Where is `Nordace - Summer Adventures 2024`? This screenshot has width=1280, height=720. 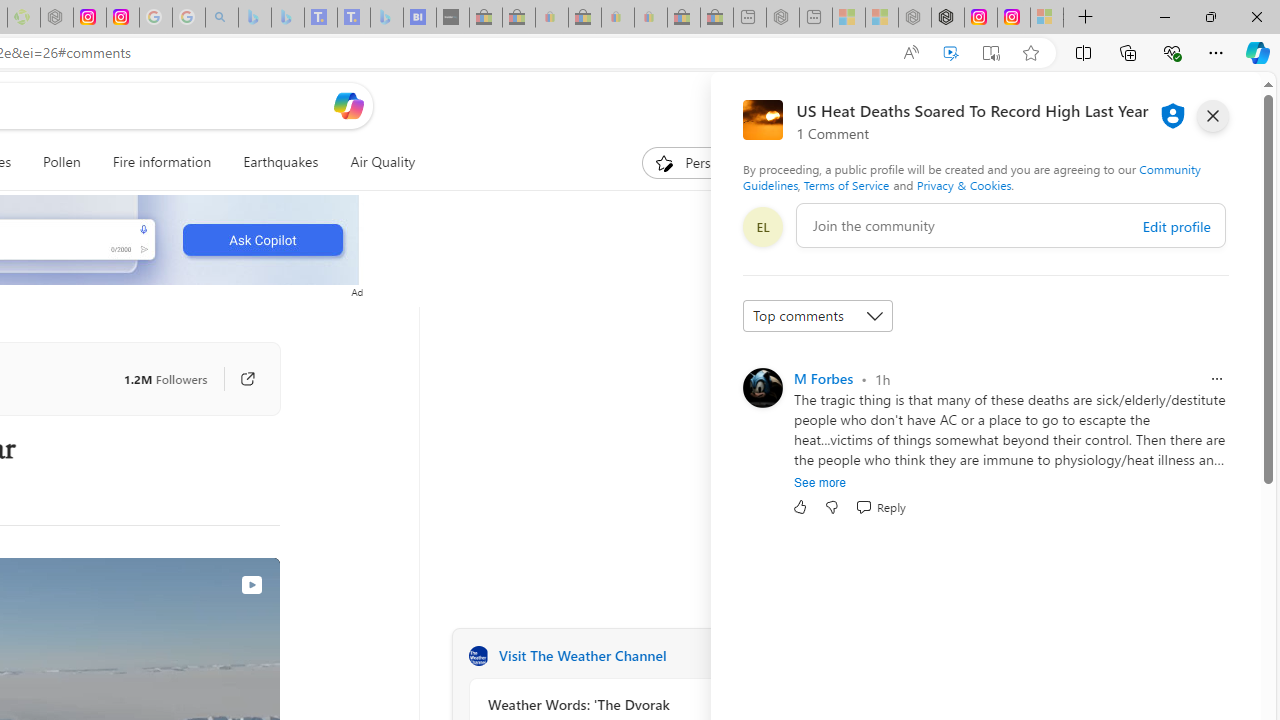
Nordace - Summer Adventures 2024 is located at coordinates (947, 18).